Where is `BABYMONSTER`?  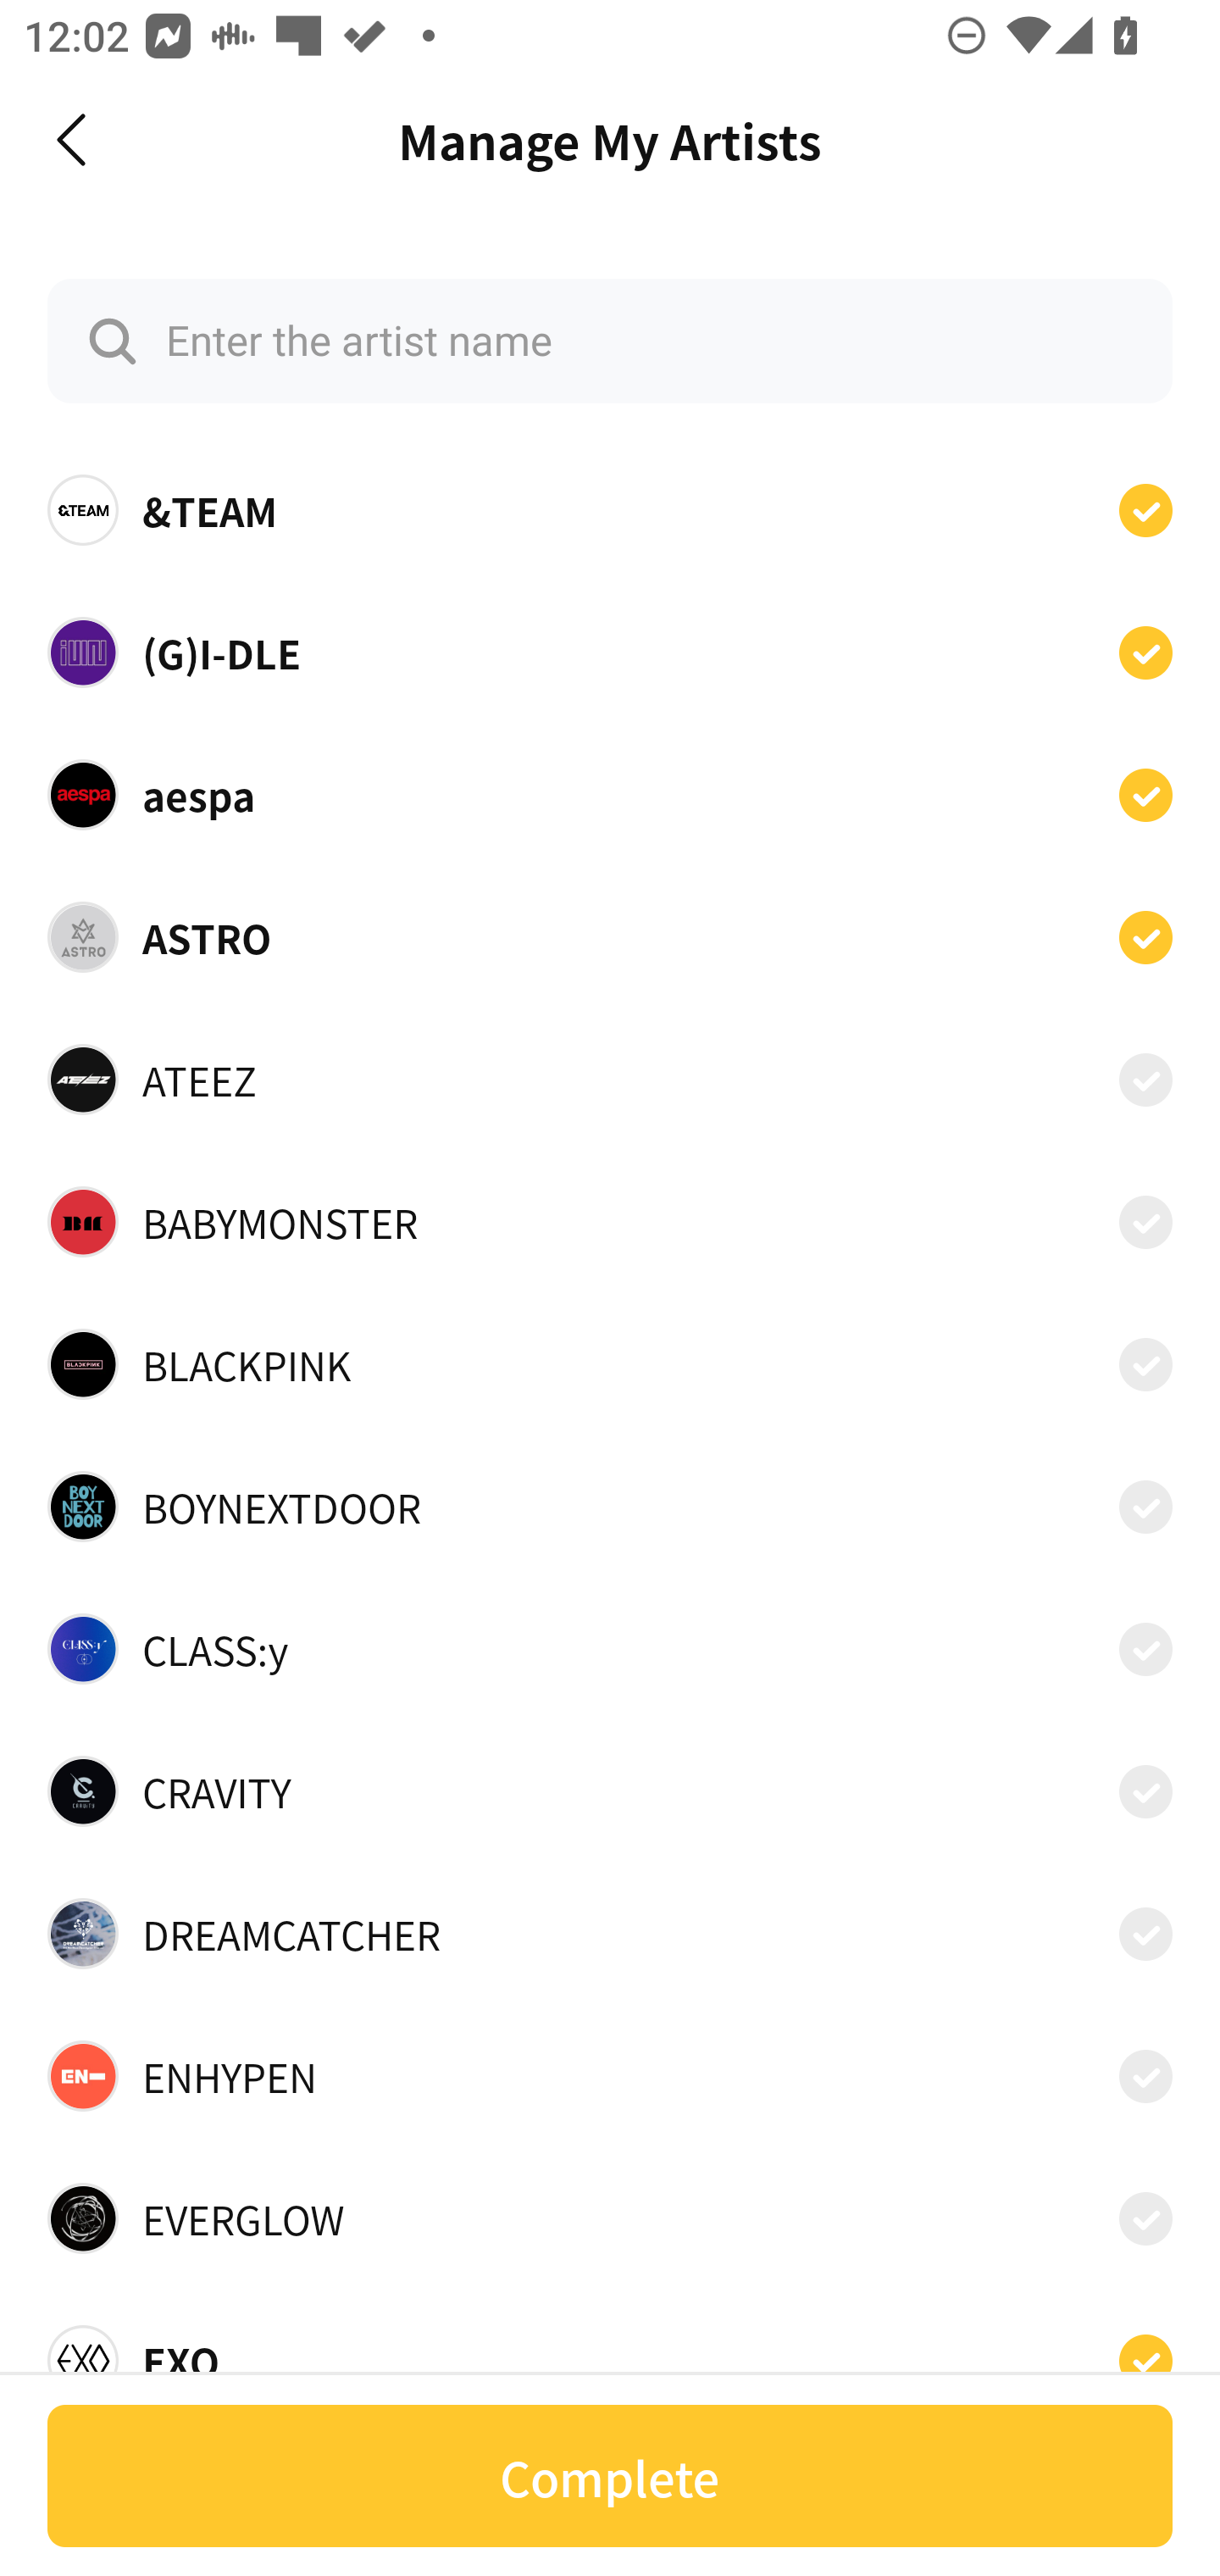 BABYMONSTER is located at coordinates (610, 1222).